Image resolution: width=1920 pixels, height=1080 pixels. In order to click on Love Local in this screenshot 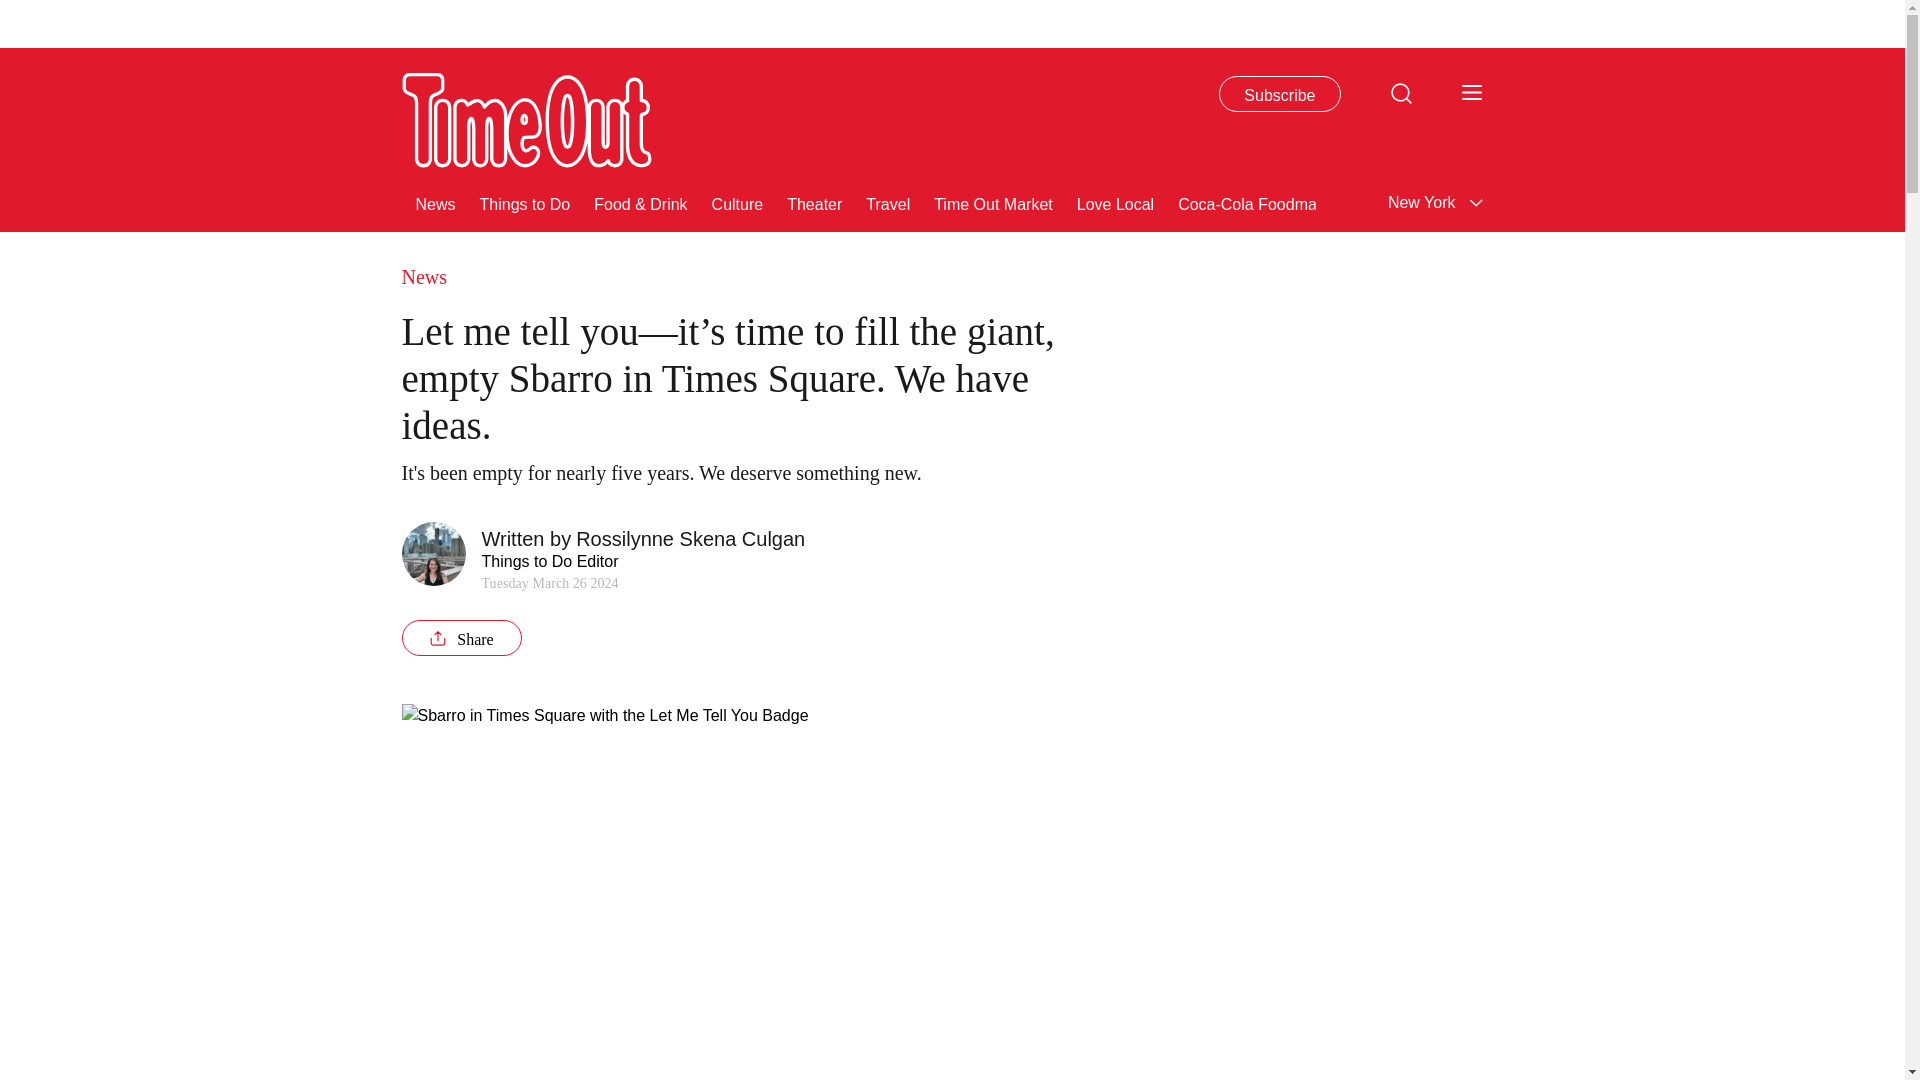, I will do `click(1115, 202)`.